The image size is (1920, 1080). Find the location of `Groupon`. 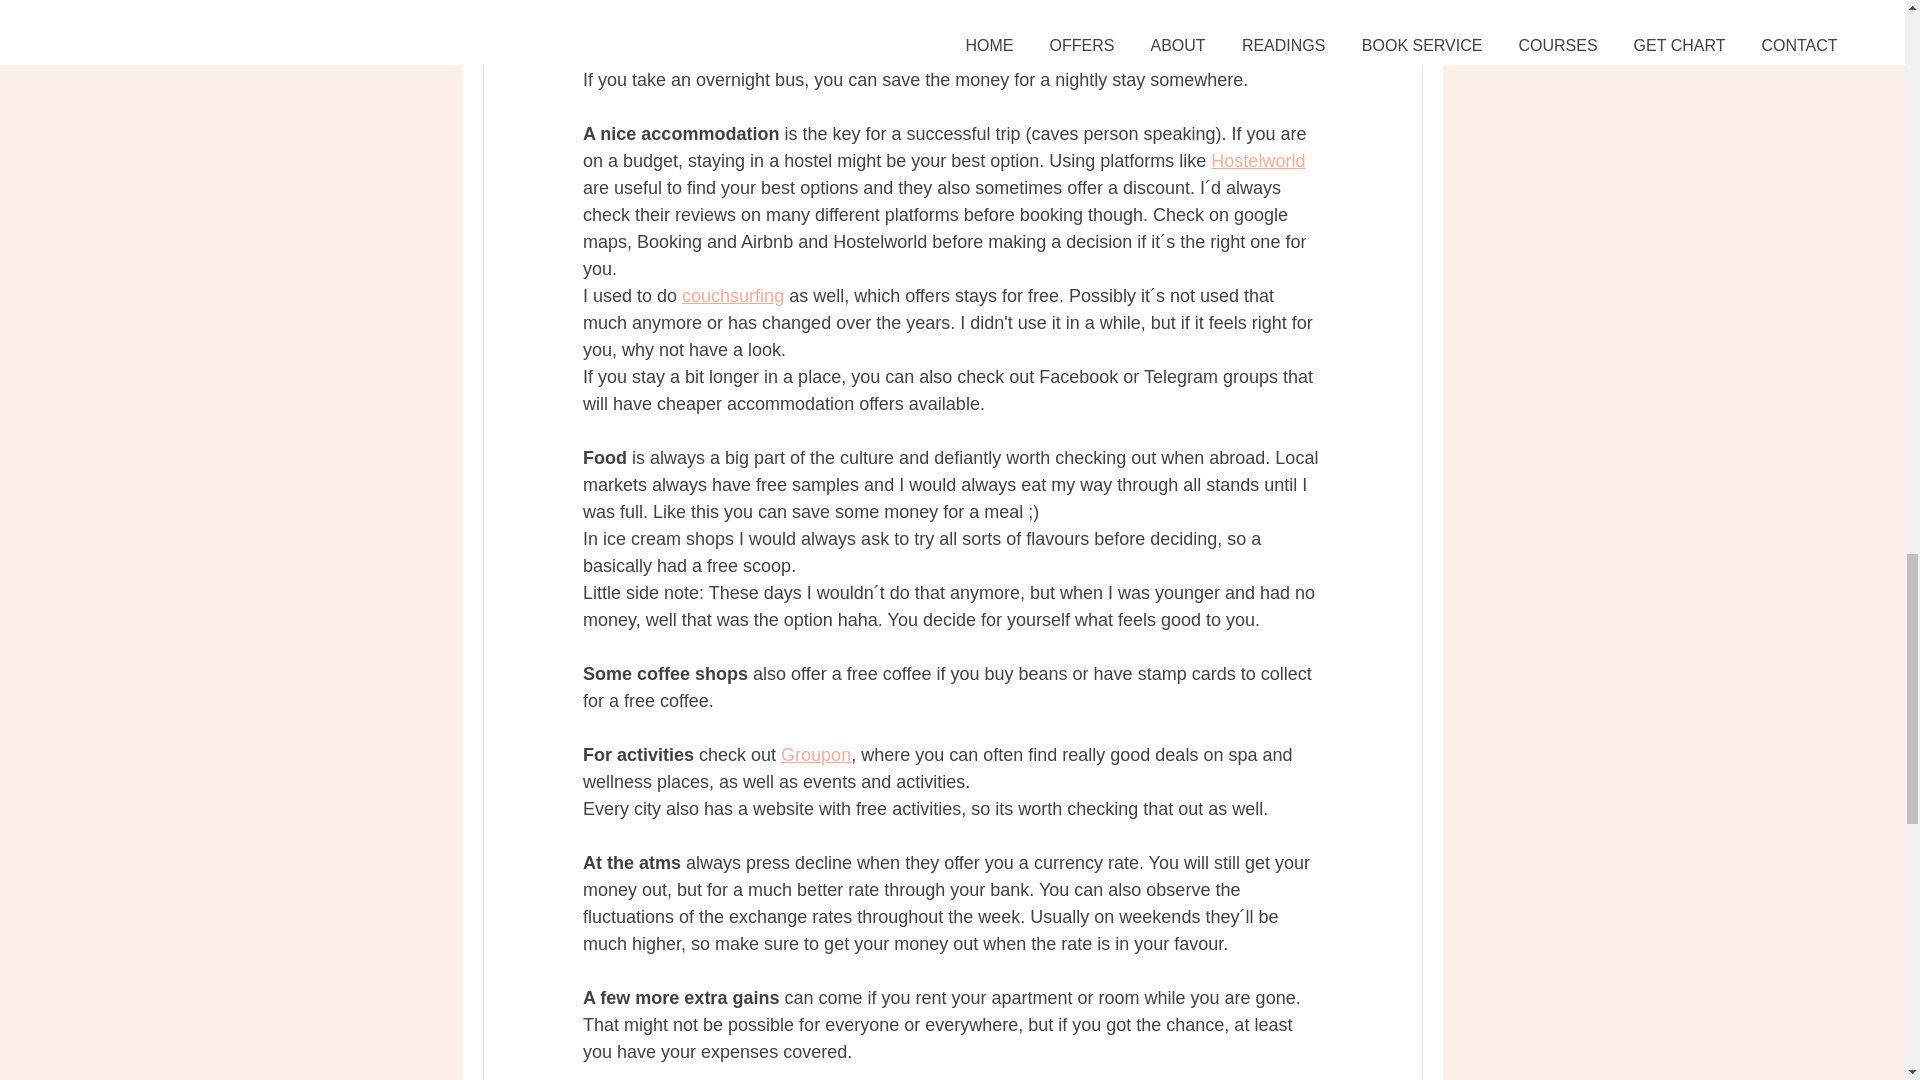

Groupon is located at coordinates (816, 754).